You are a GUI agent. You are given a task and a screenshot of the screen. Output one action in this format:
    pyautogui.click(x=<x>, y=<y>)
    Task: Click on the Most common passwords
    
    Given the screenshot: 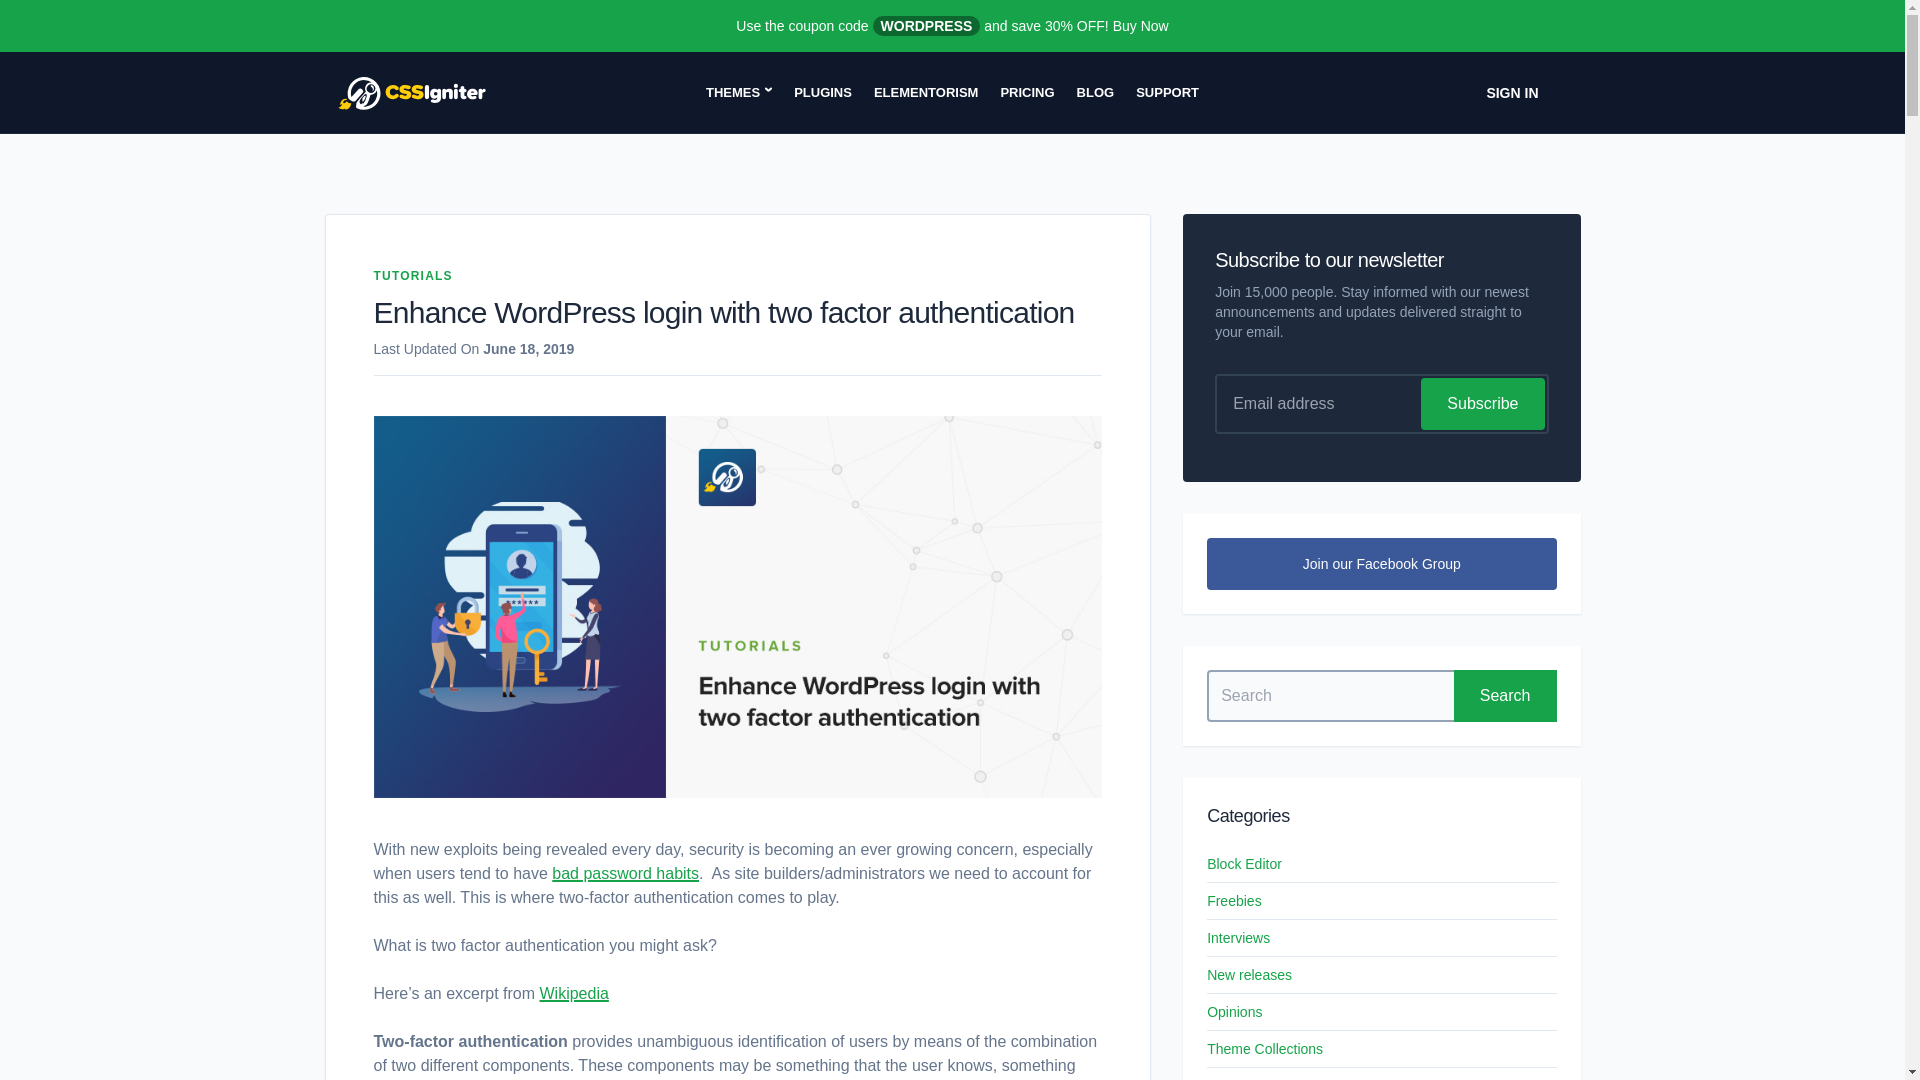 What is the action you would take?
    pyautogui.click(x=625, y=874)
    